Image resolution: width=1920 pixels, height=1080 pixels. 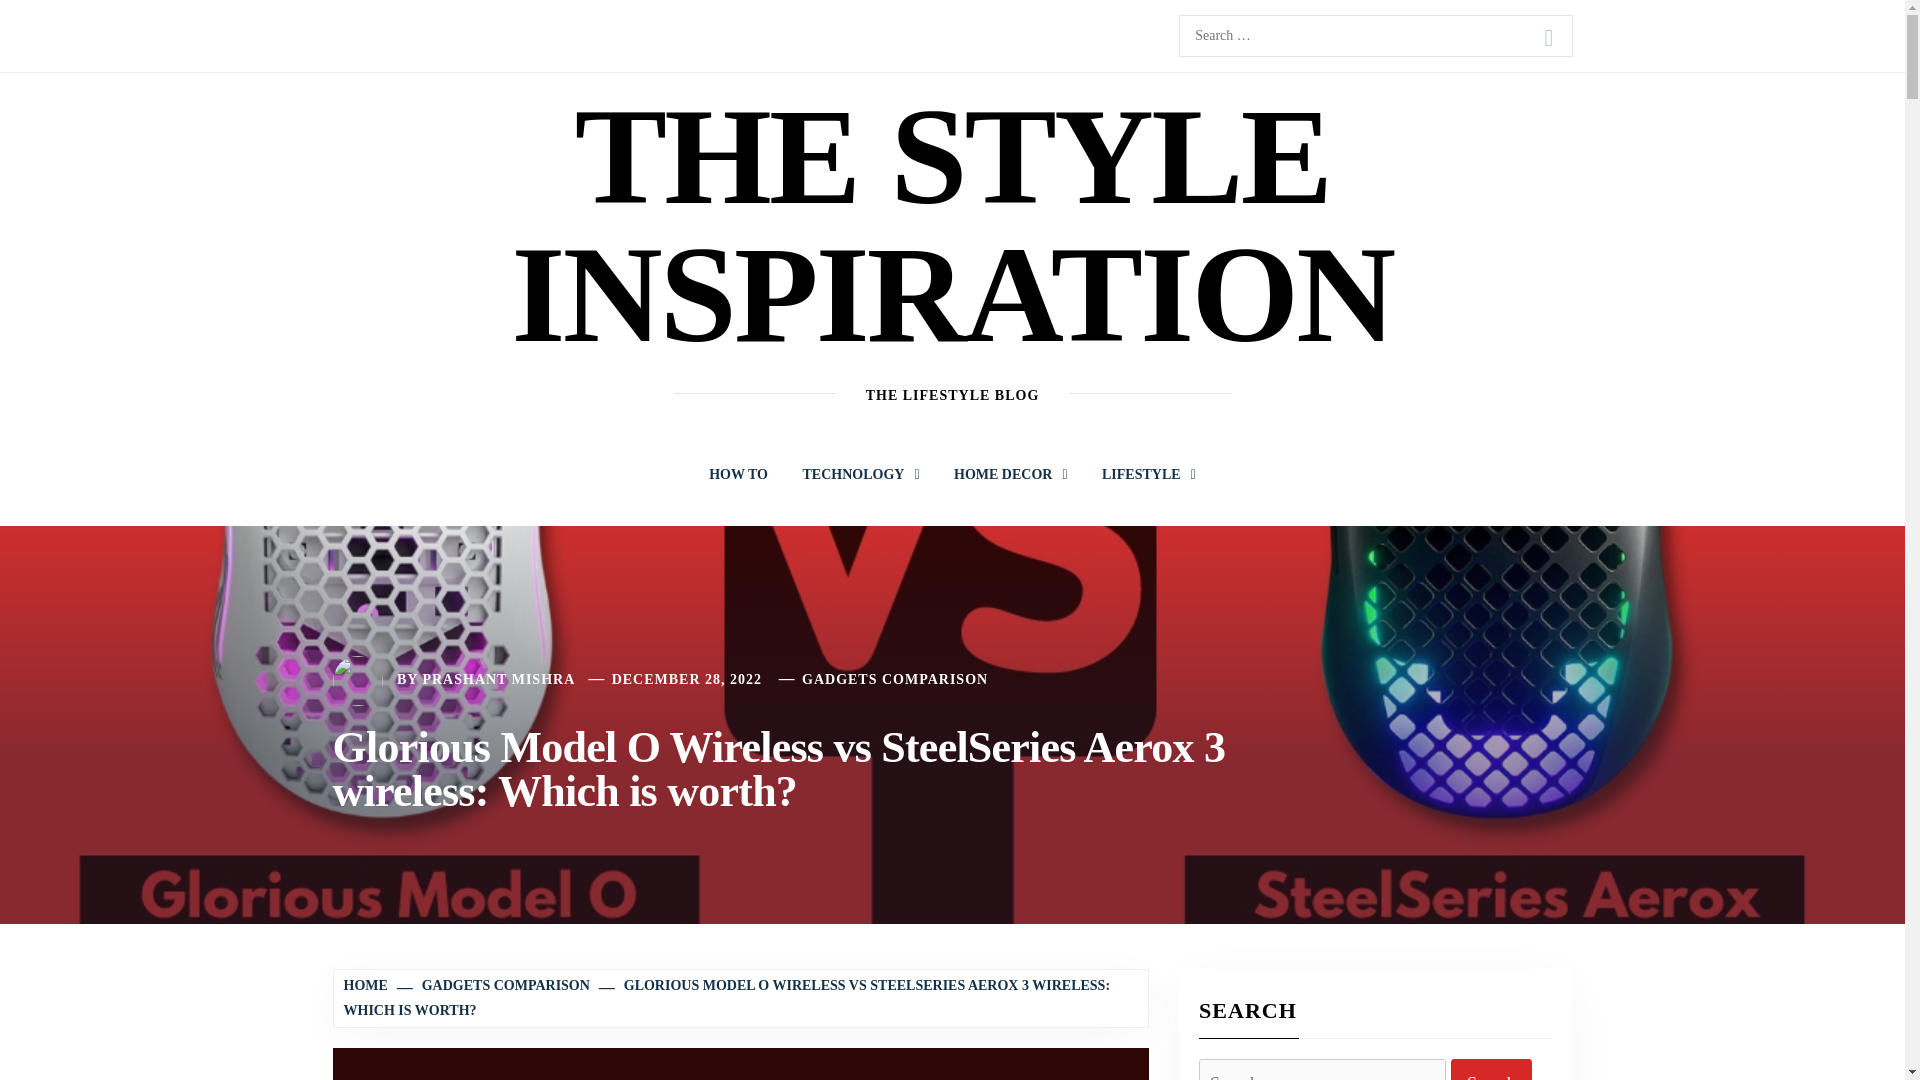 What do you see at coordinates (860, 474) in the screenshot?
I see `TECHNOLOGY` at bounding box center [860, 474].